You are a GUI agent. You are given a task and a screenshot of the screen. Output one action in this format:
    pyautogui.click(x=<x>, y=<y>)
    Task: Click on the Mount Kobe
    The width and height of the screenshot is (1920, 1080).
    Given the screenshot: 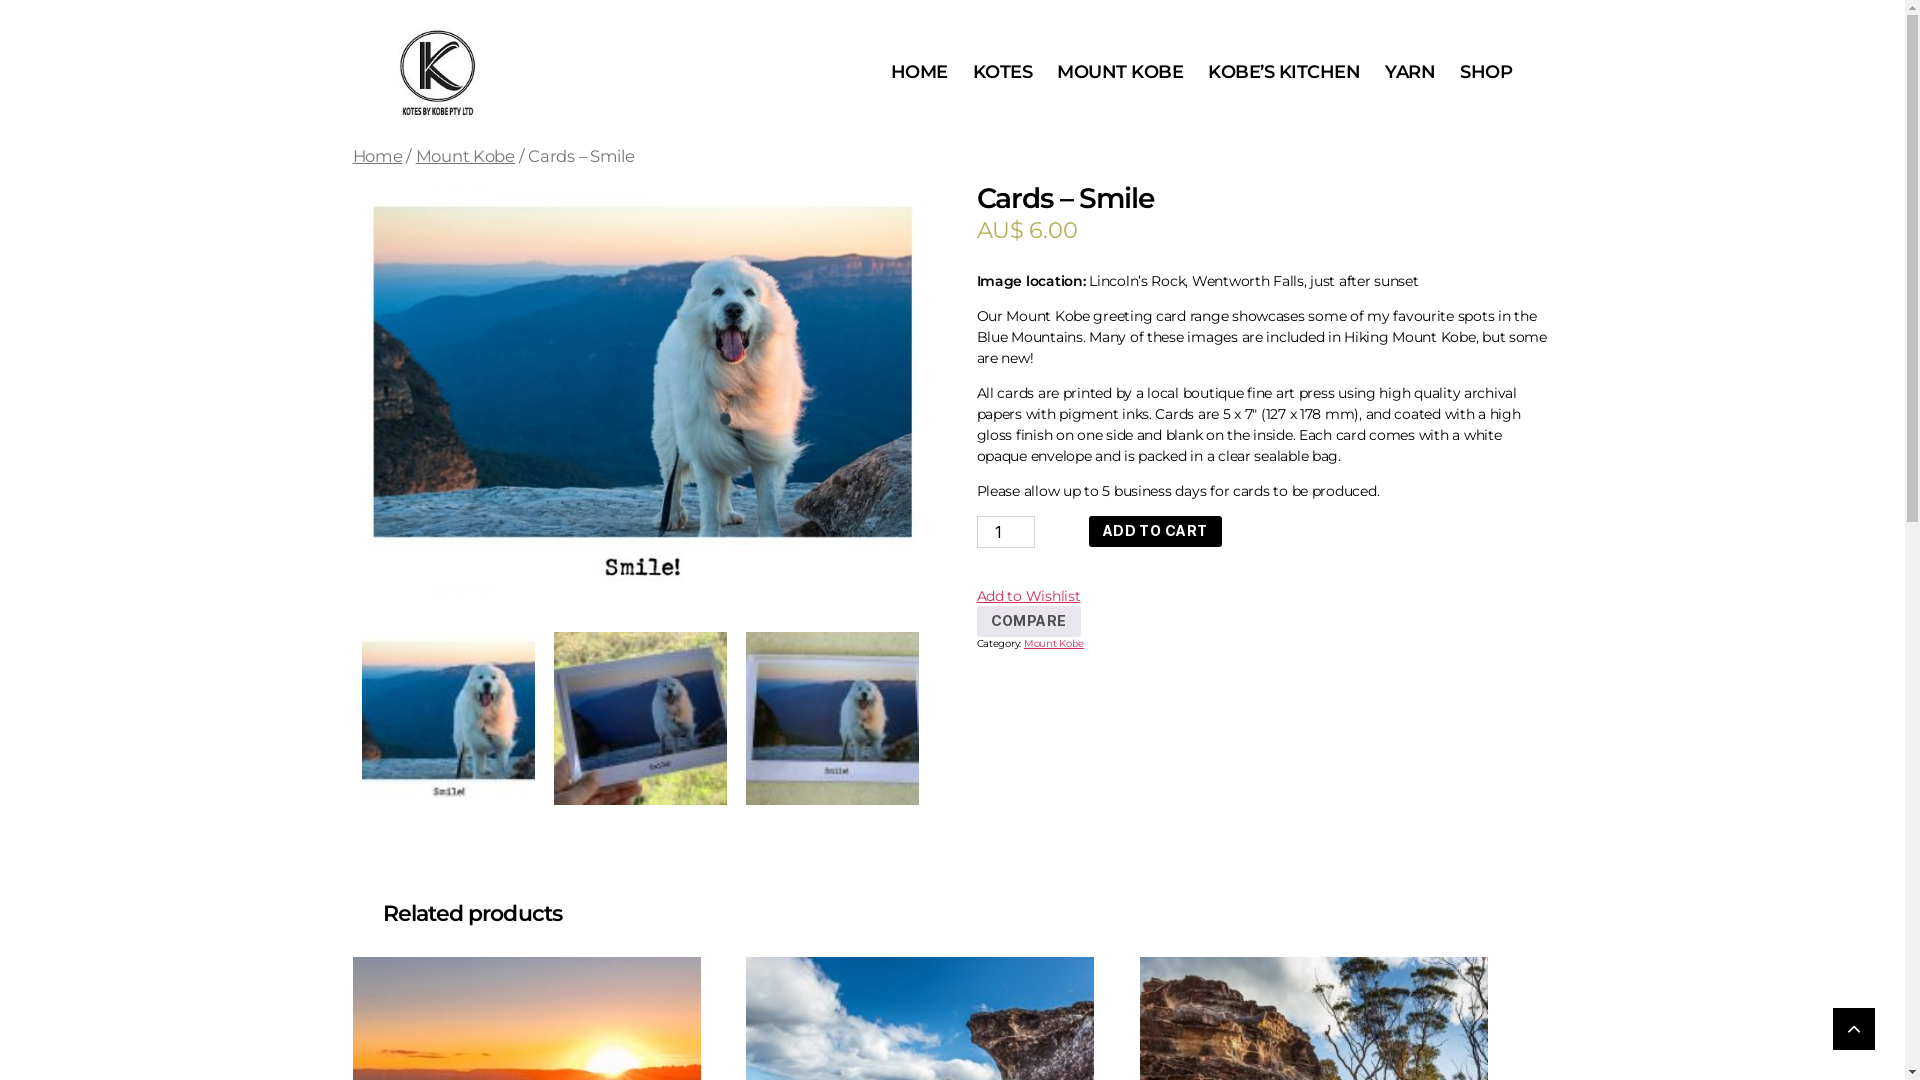 What is the action you would take?
    pyautogui.click(x=1054, y=644)
    